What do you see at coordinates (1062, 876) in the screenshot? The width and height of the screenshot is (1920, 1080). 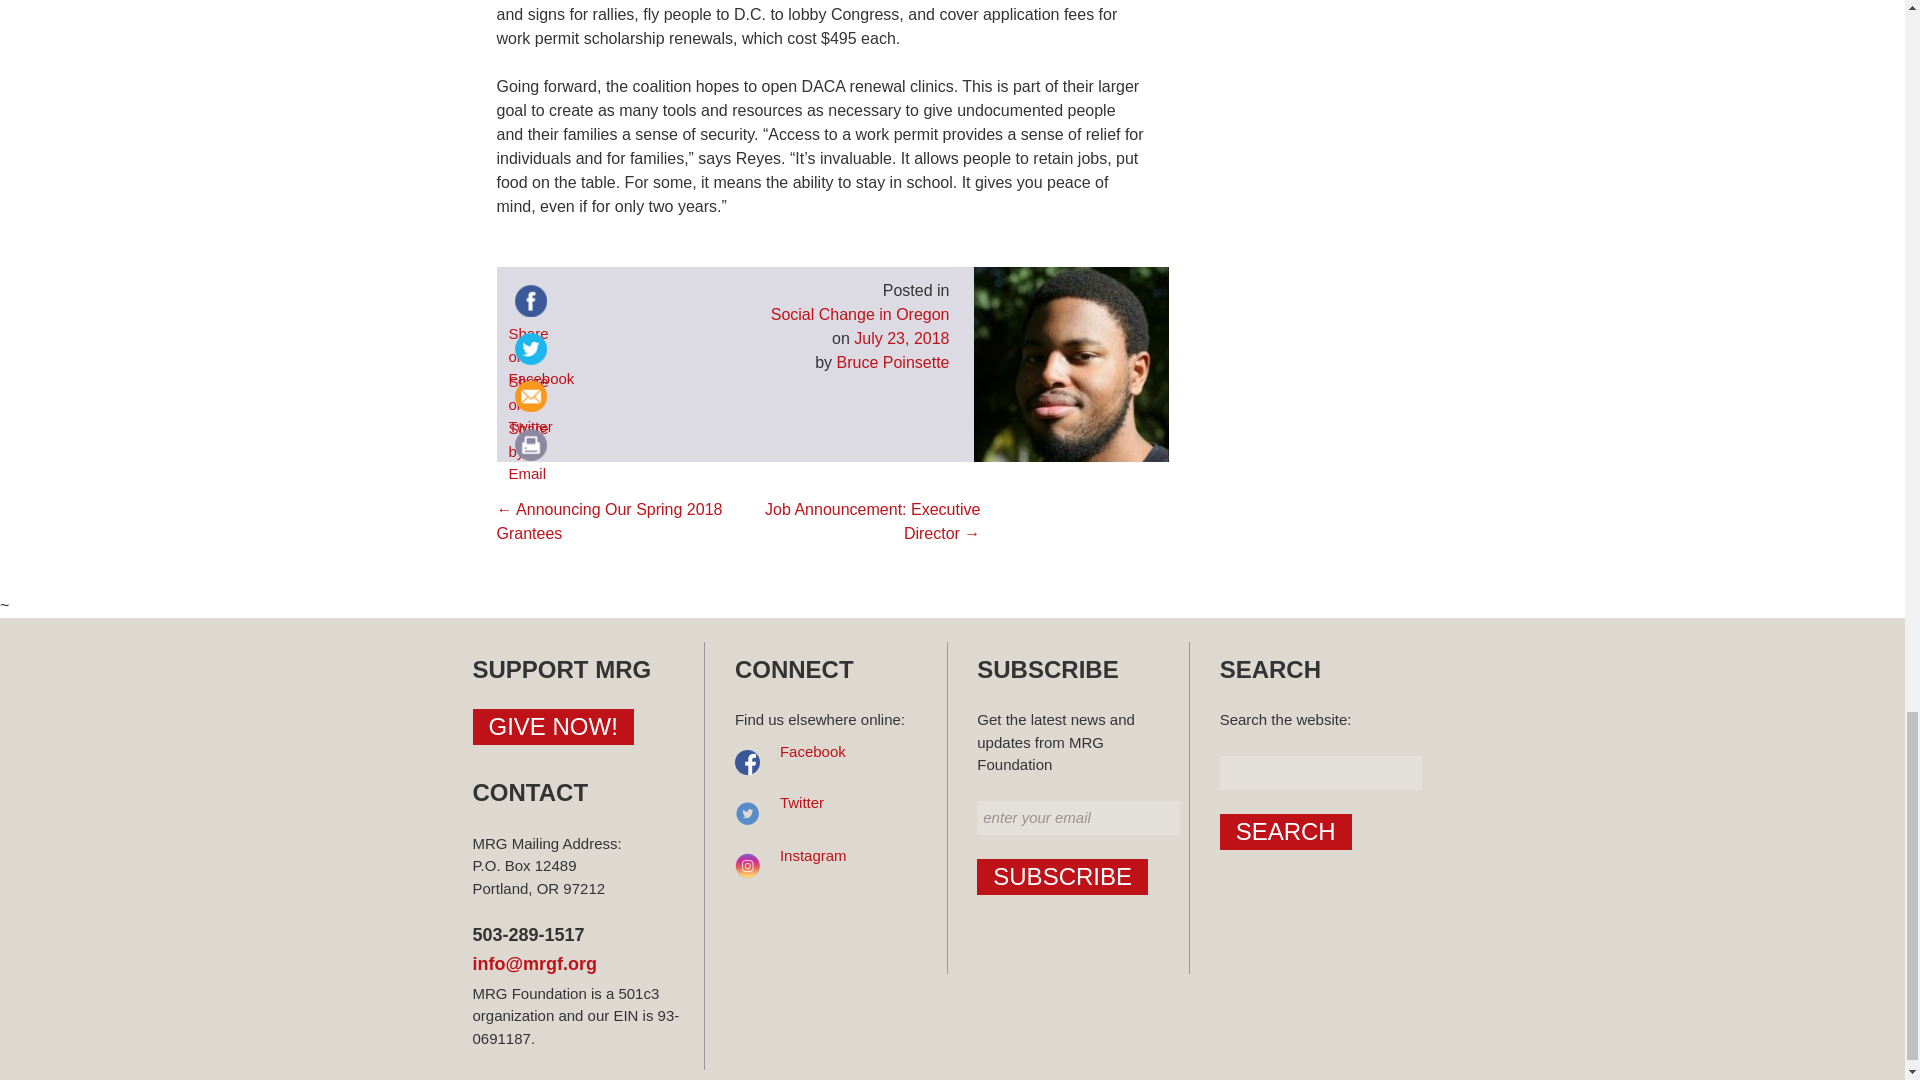 I see `Subscribe` at bounding box center [1062, 876].